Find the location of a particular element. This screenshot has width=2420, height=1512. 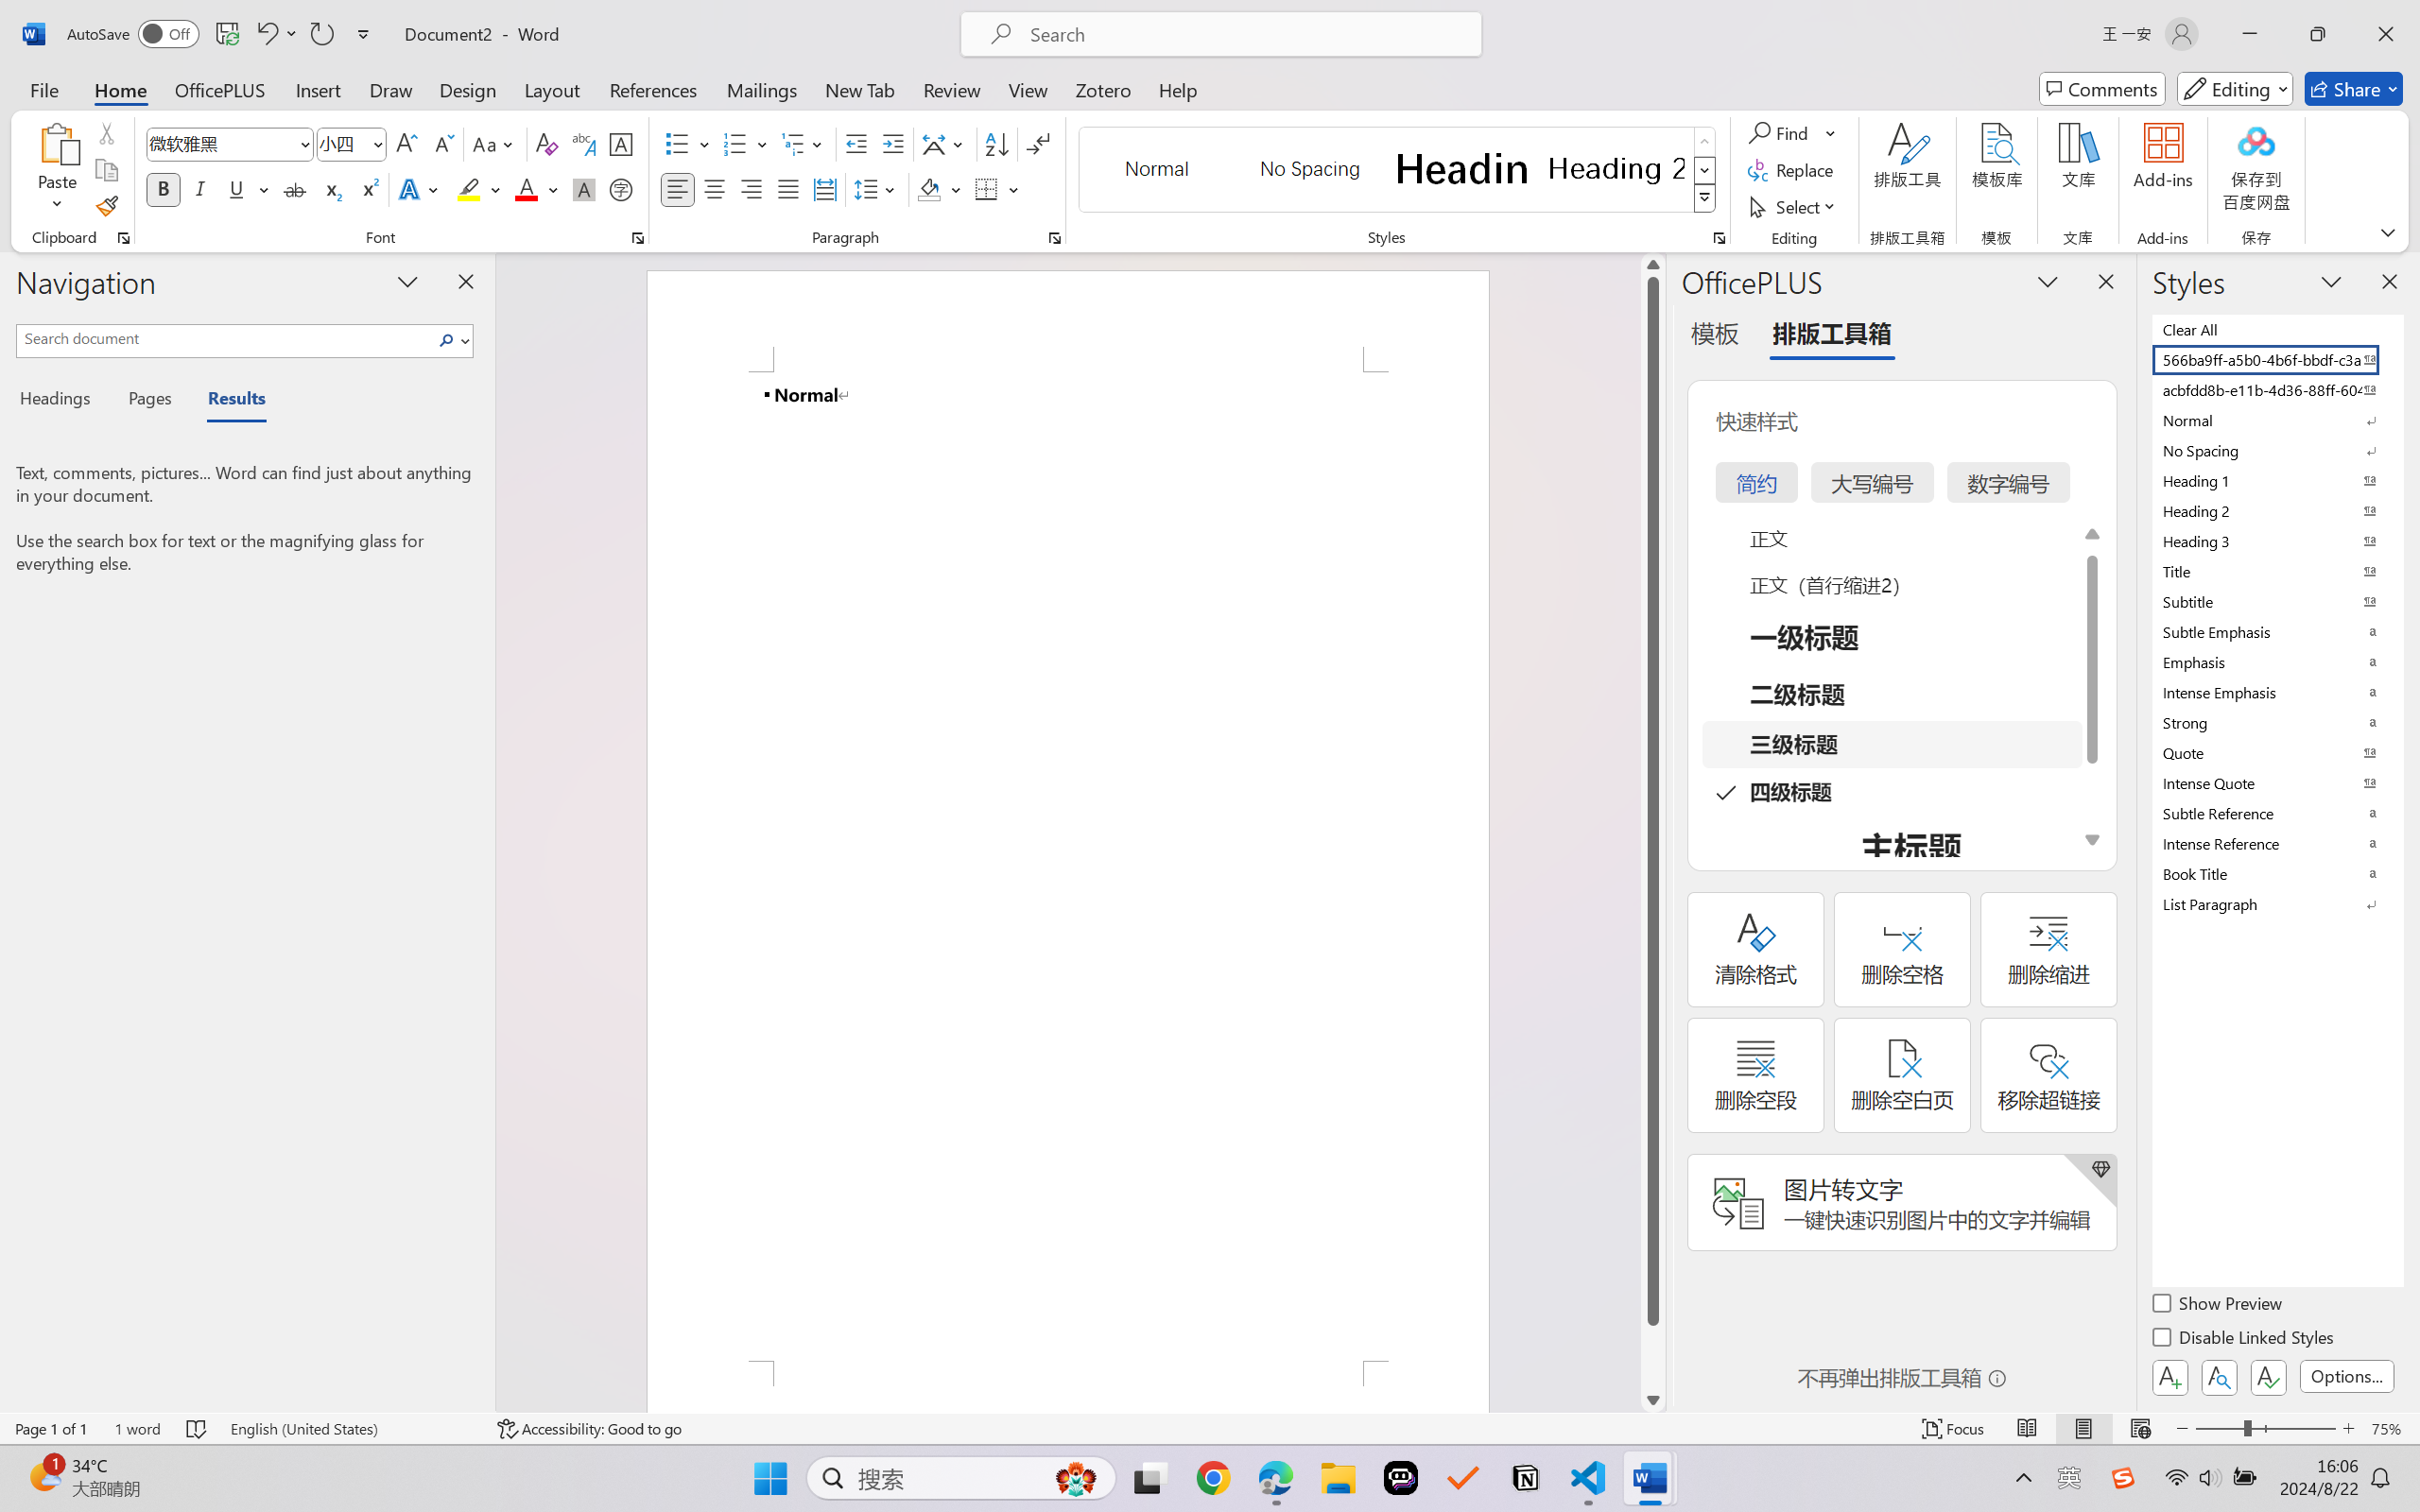

Text Effects and Typography is located at coordinates (421, 189).